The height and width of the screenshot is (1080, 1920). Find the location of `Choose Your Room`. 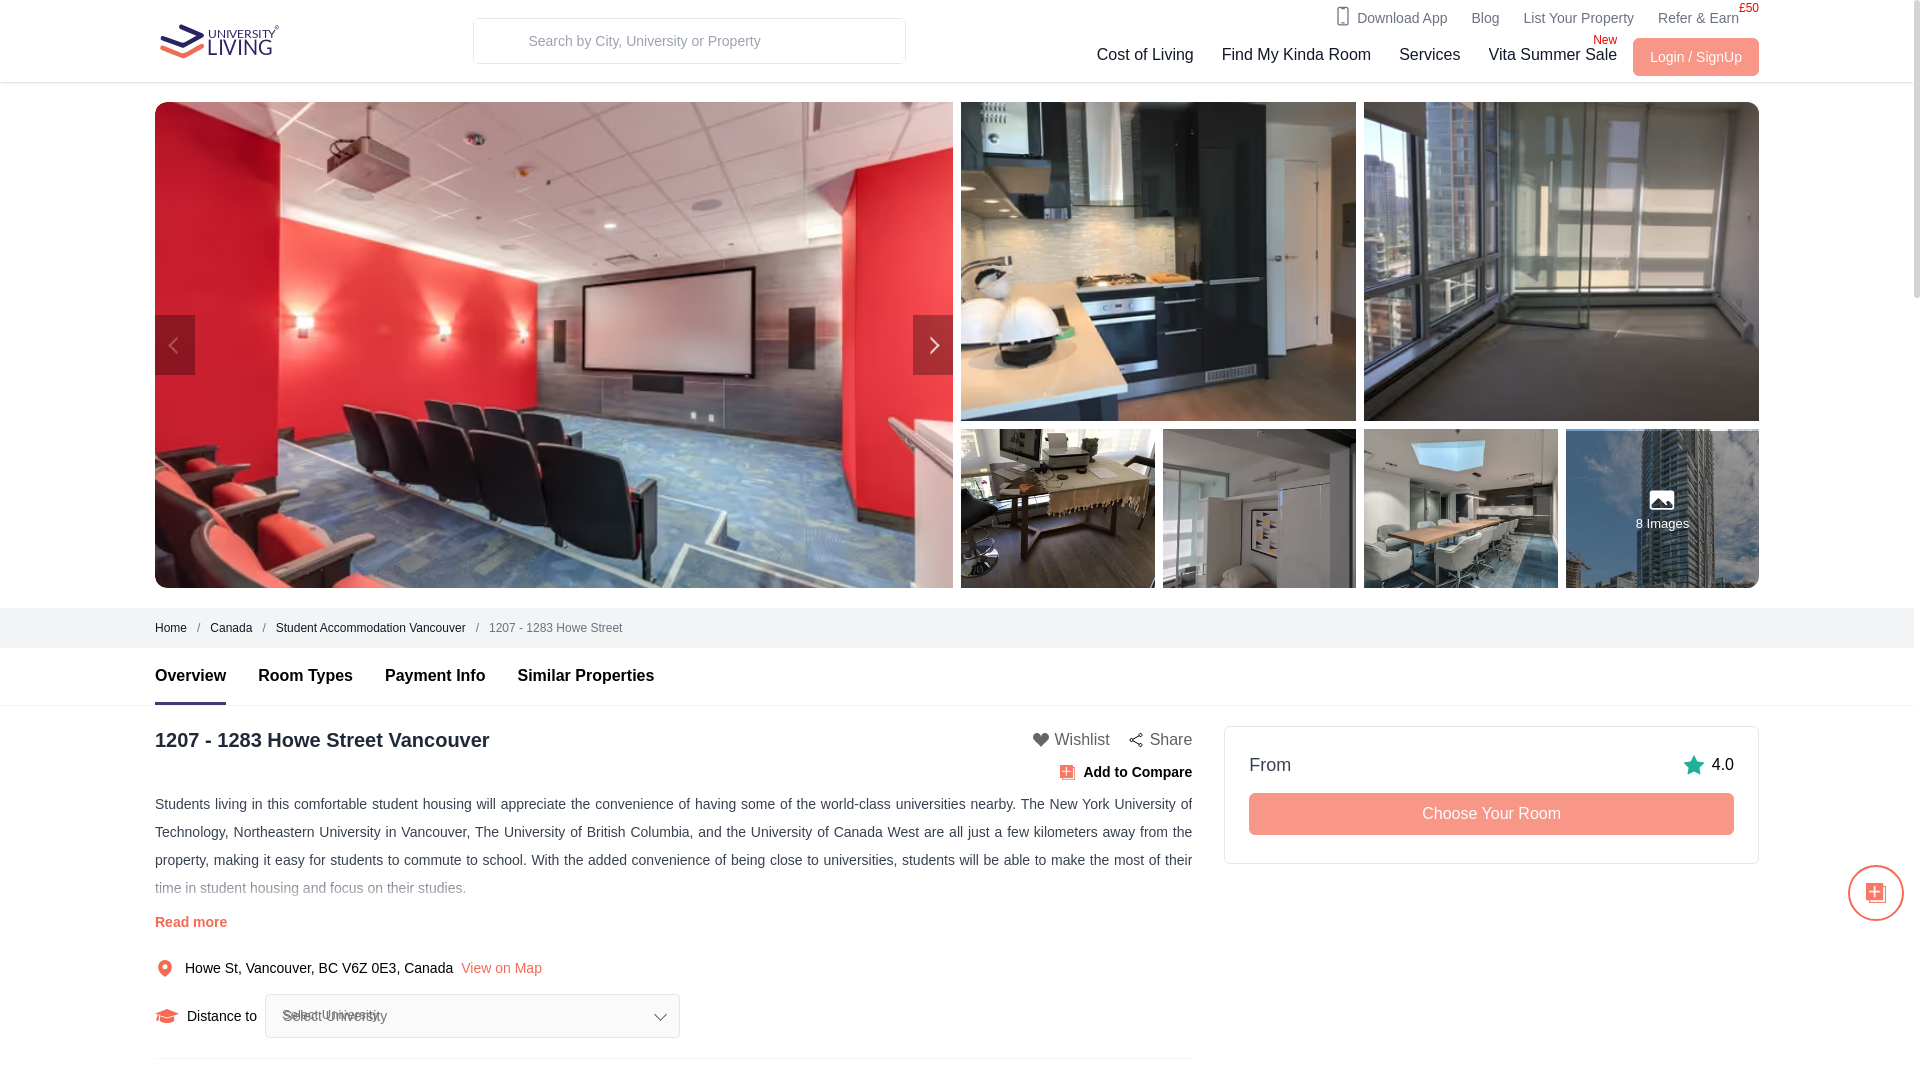

Choose Your Room is located at coordinates (1491, 813).